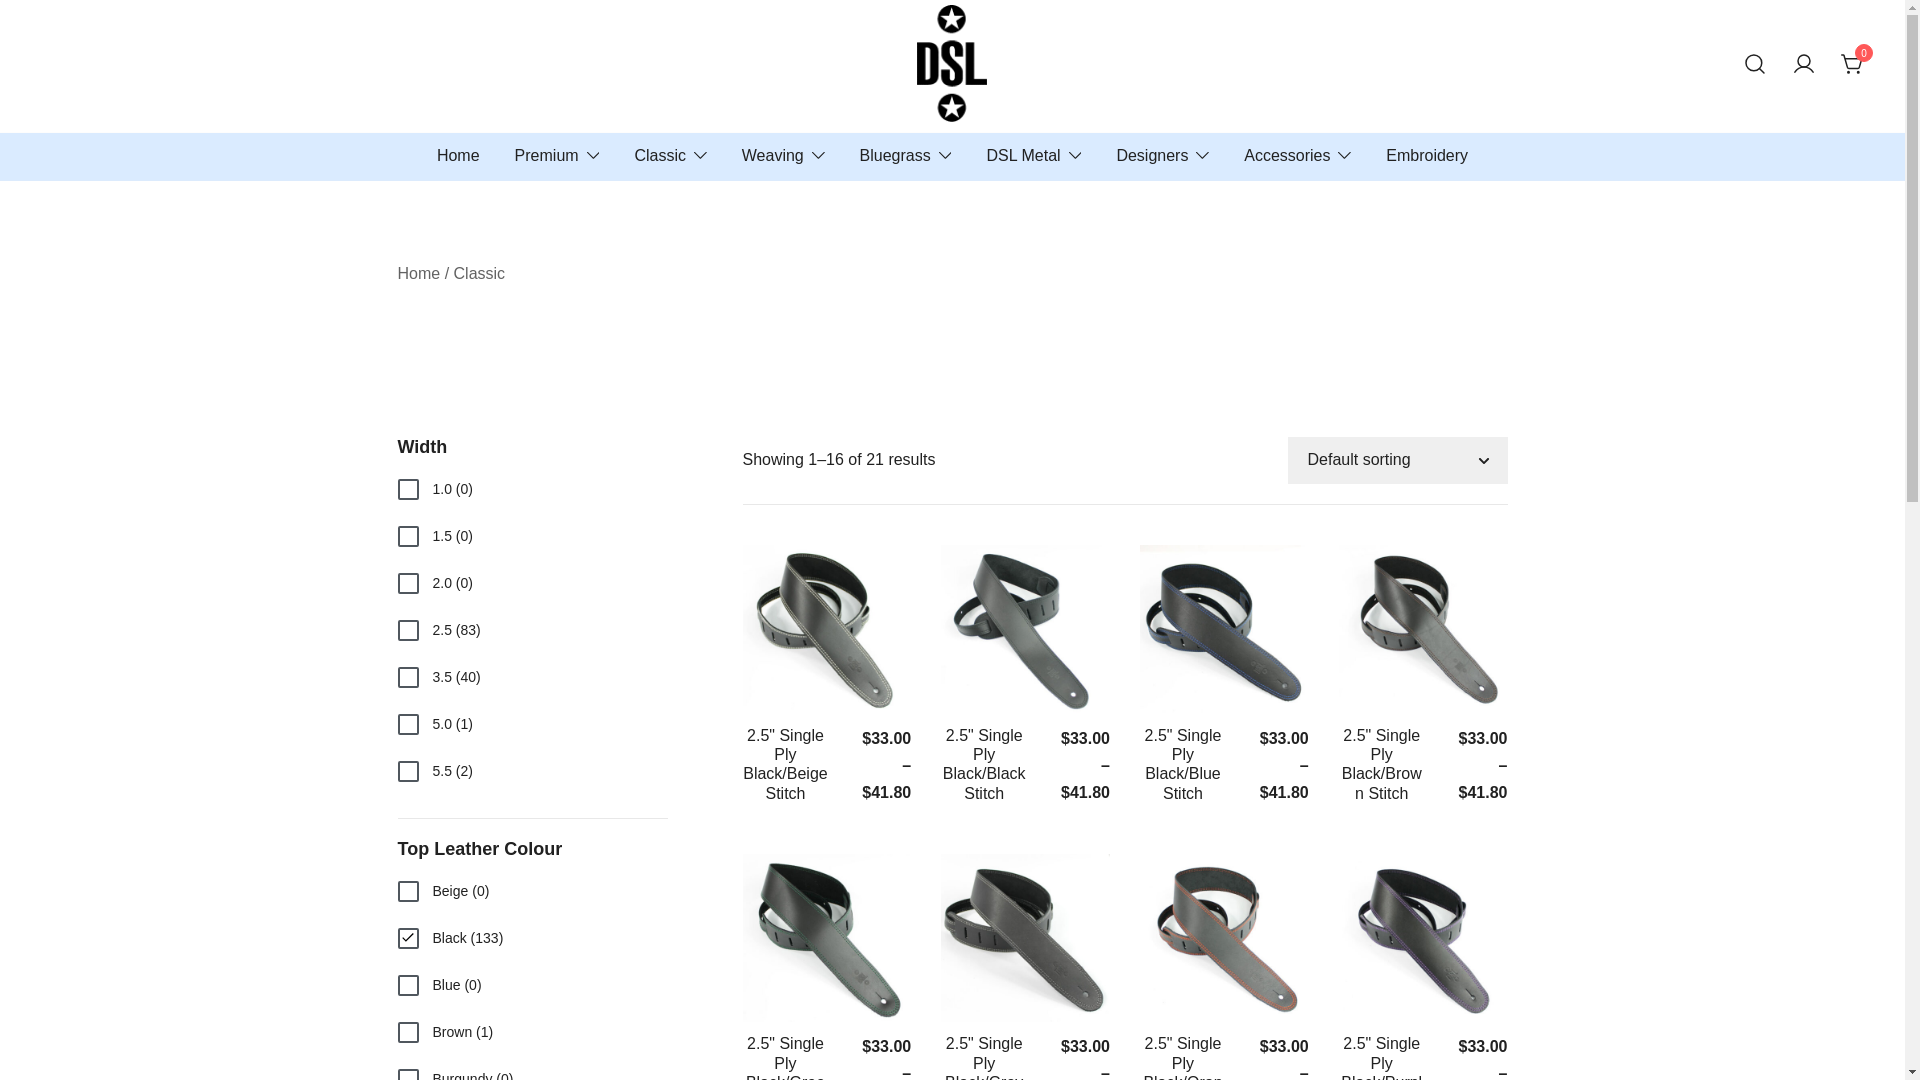 The image size is (1920, 1080). Describe the element at coordinates (1152, 156) in the screenshot. I see `Designers` at that location.